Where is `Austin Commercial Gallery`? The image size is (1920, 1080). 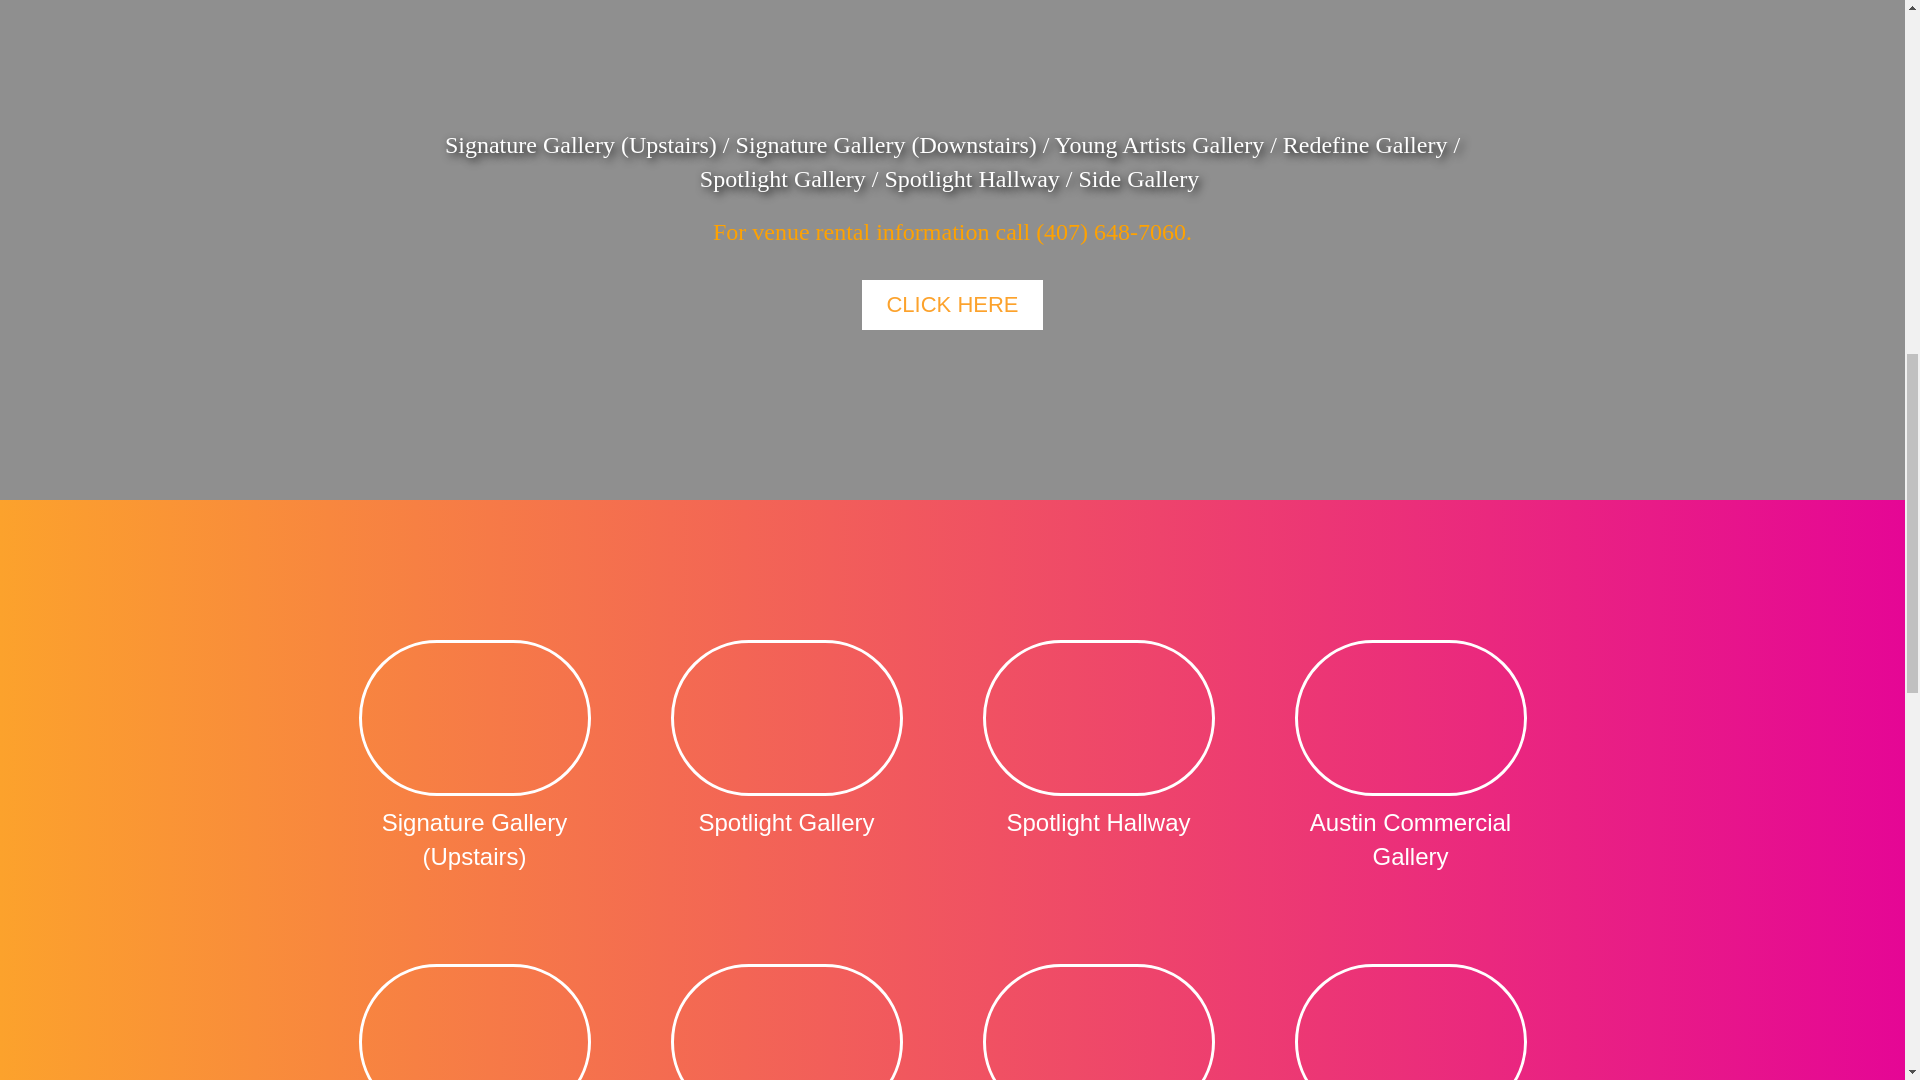 Austin Commercial Gallery is located at coordinates (1410, 760).